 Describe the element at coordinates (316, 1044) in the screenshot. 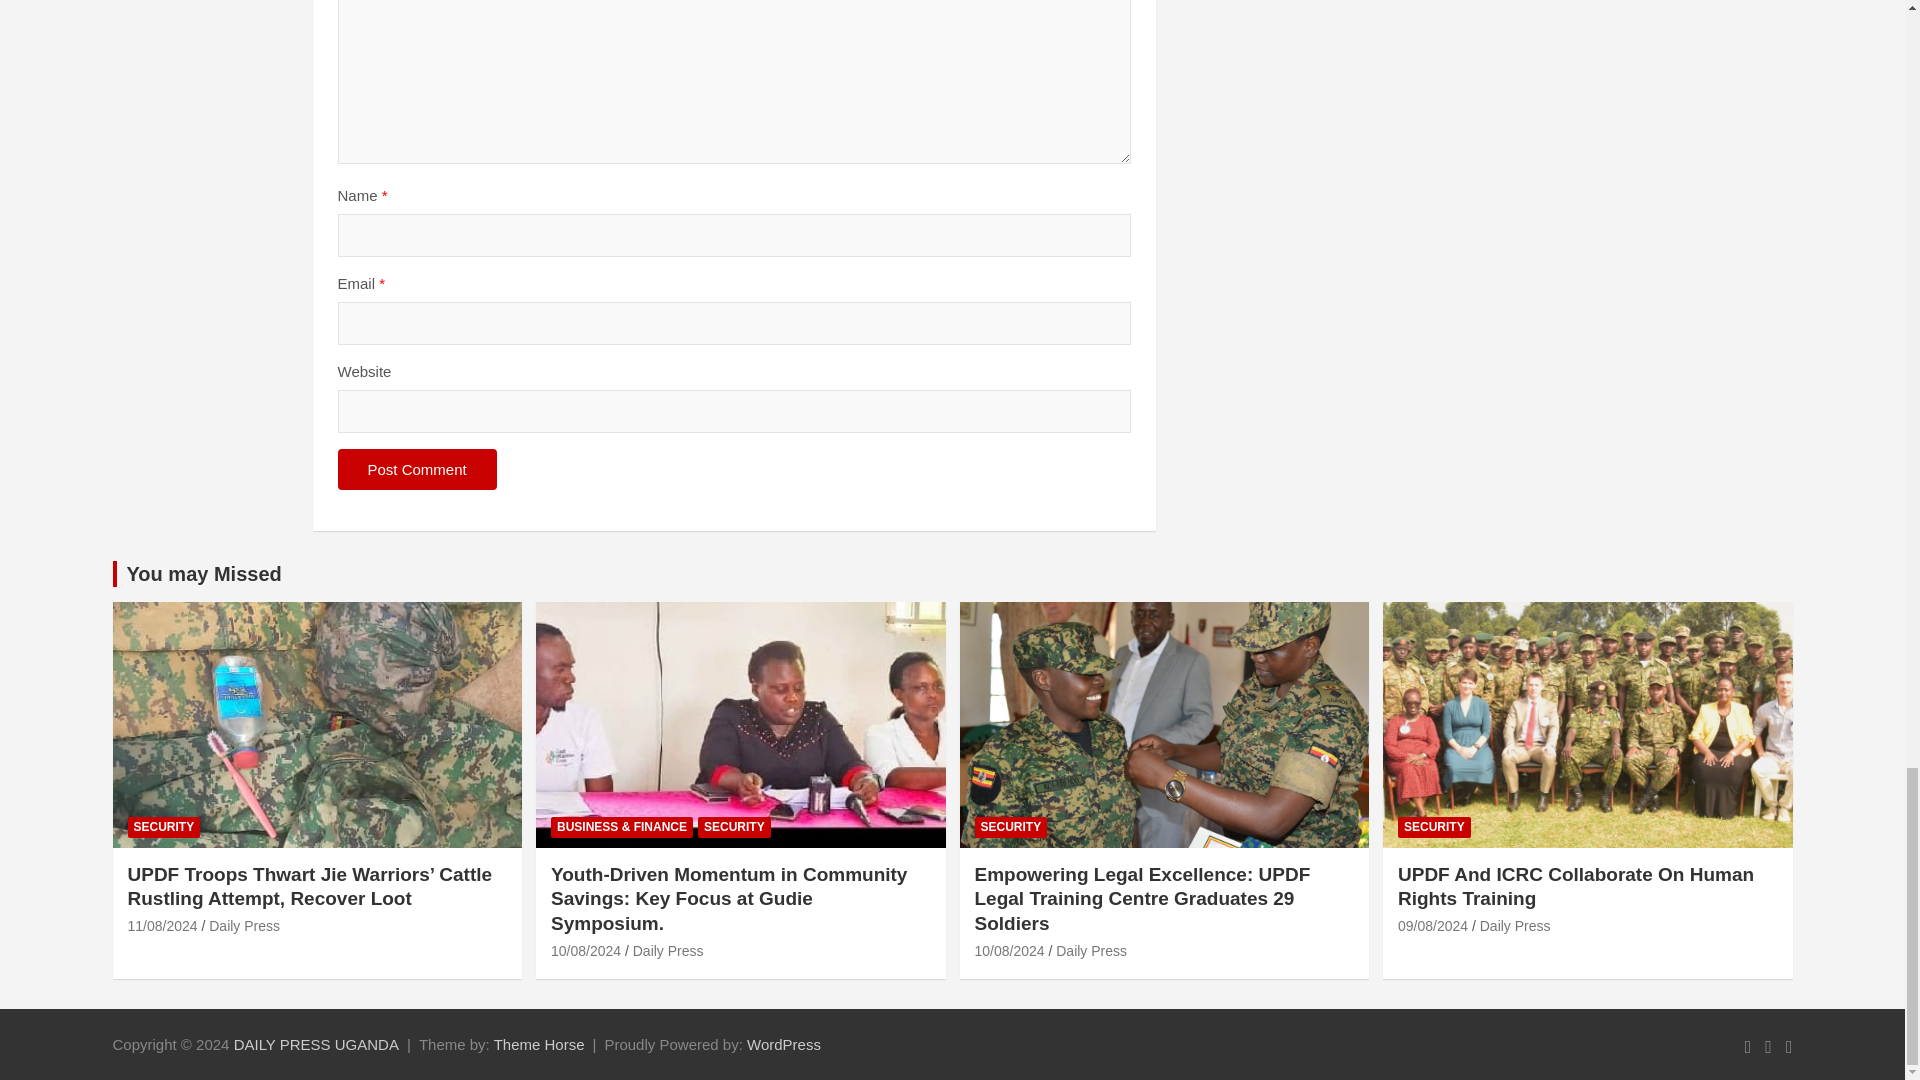

I see `DAILY PRESS UGANDA` at that location.